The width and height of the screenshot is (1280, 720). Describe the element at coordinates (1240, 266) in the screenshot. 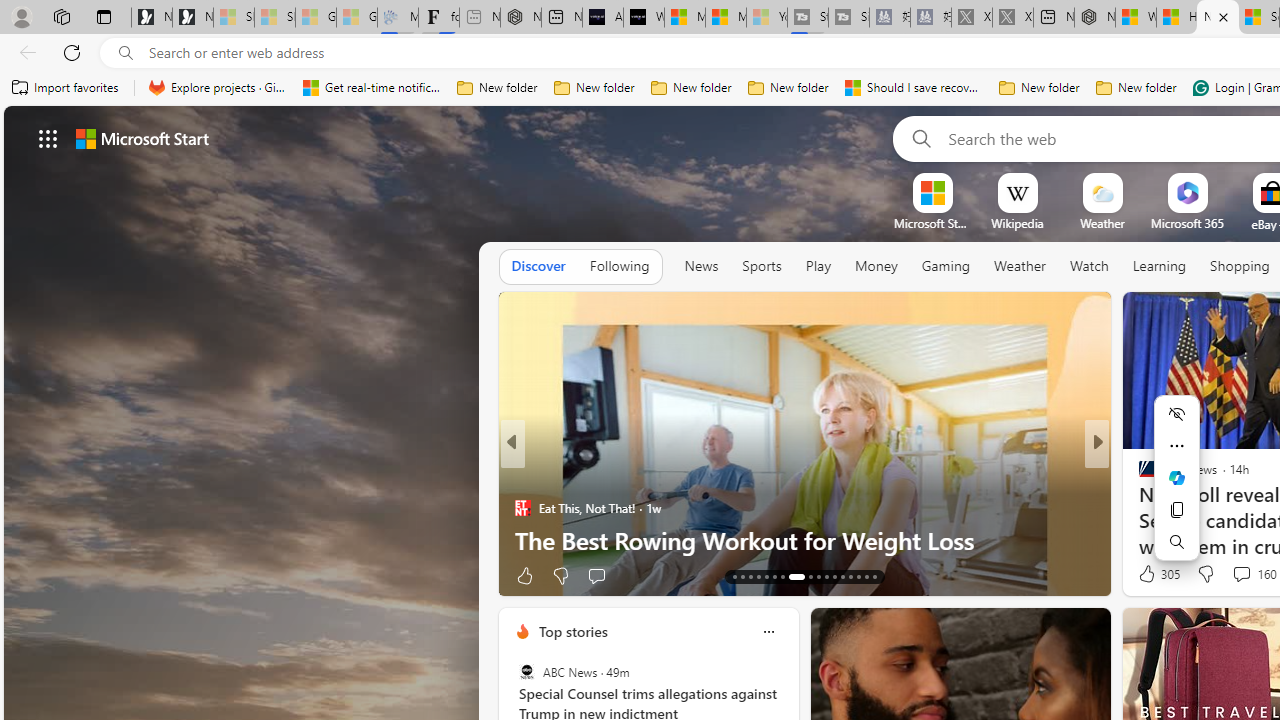

I see `Shopping` at that location.